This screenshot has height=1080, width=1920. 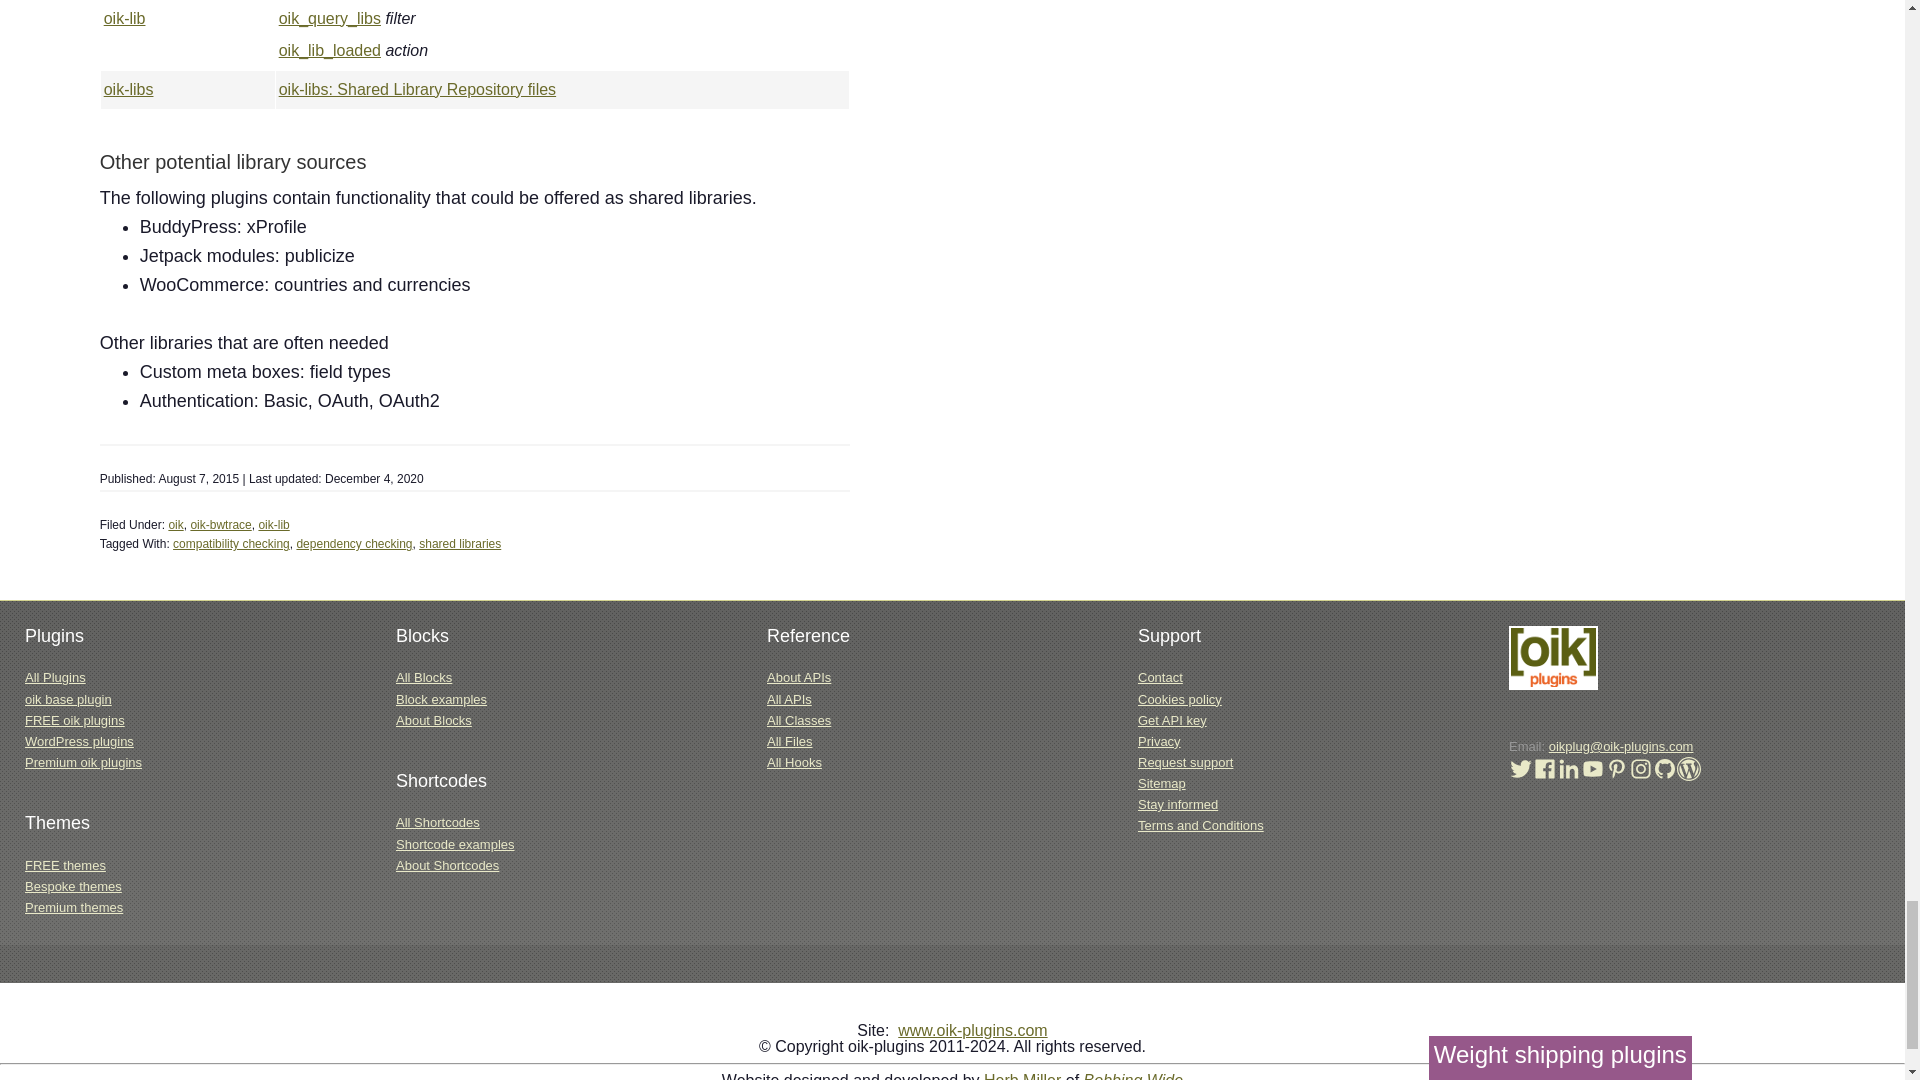 I want to click on Follow Herb Miller on Twitter, so click(x=1520, y=776).